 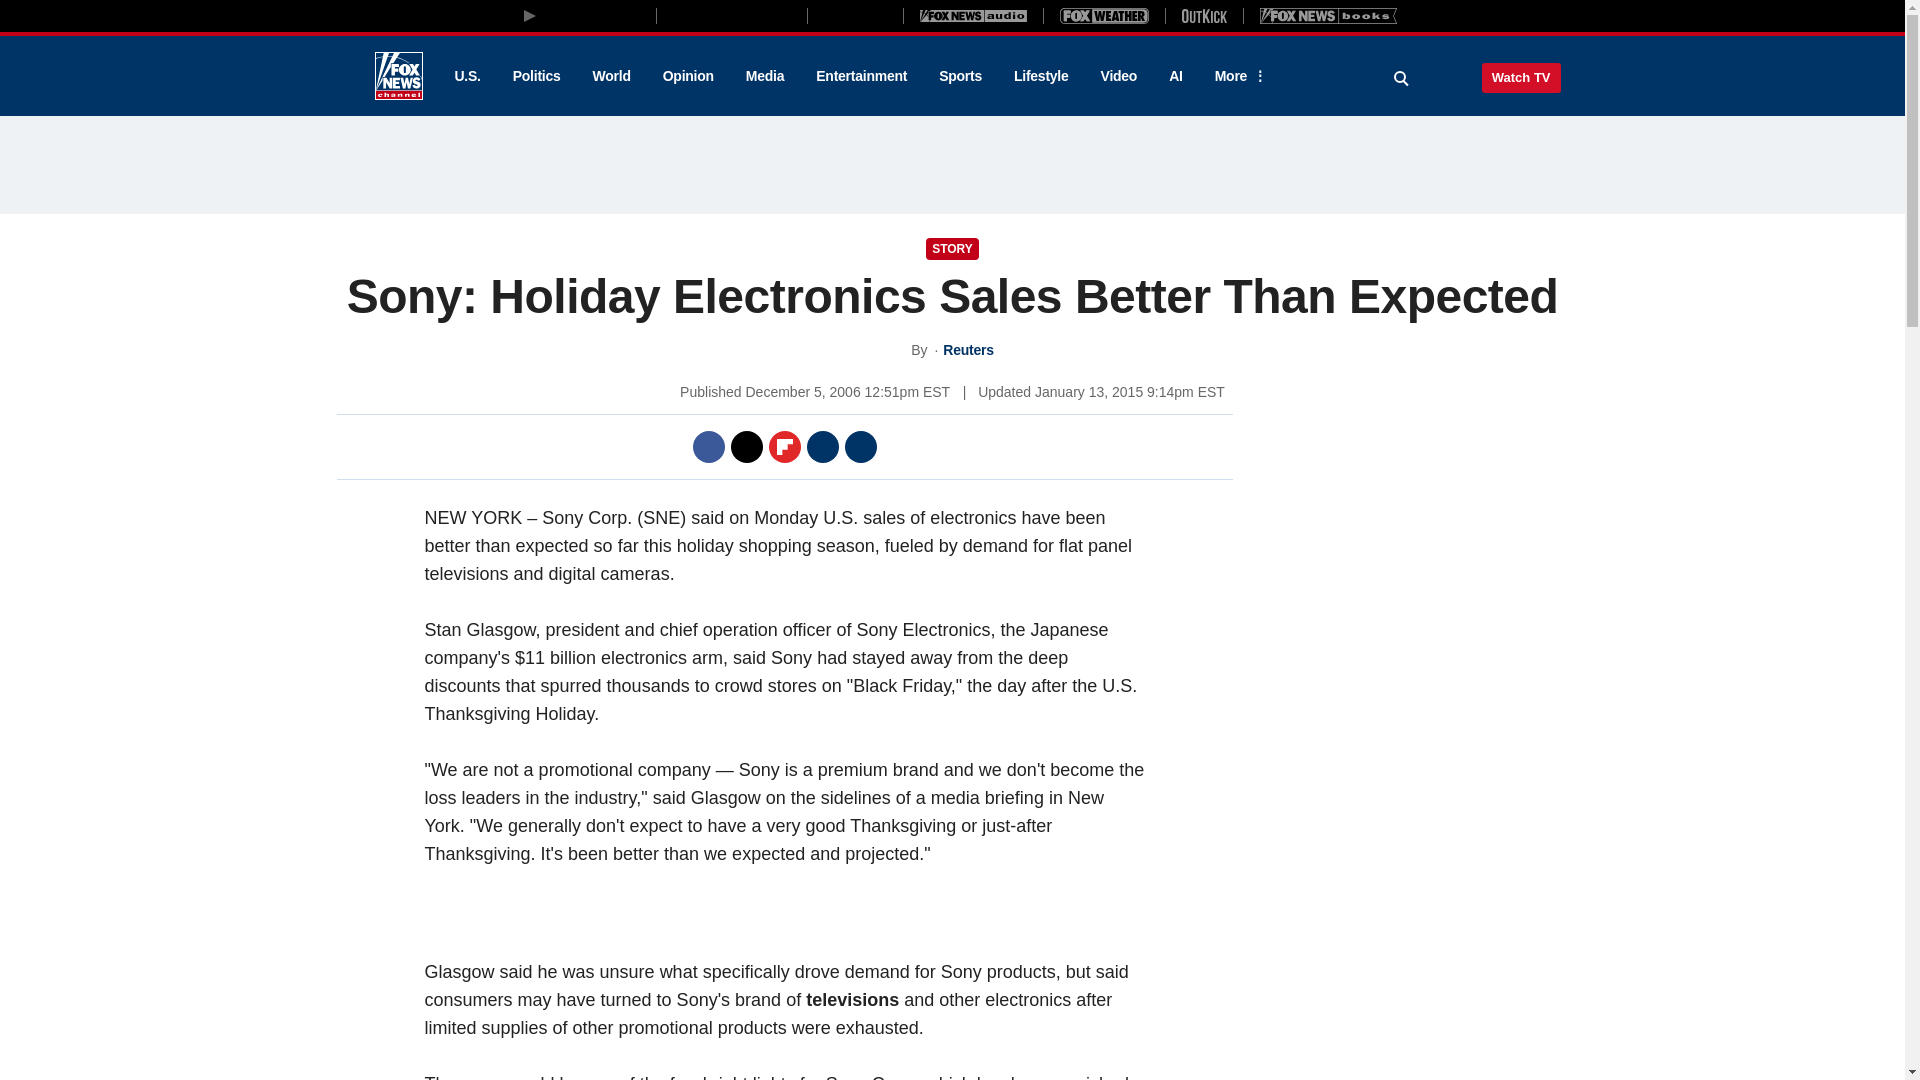 I want to click on Sports, so click(x=960, y=76).